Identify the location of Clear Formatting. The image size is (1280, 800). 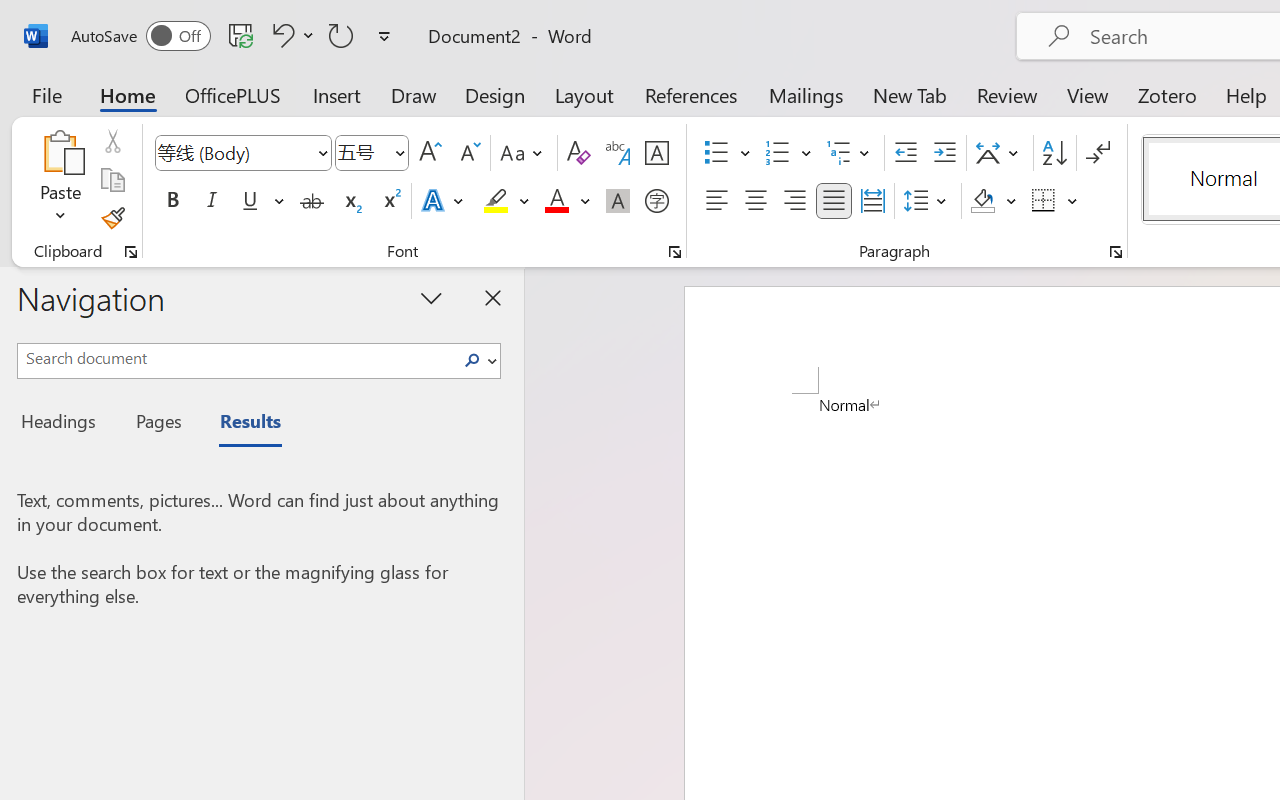
(578, 153).